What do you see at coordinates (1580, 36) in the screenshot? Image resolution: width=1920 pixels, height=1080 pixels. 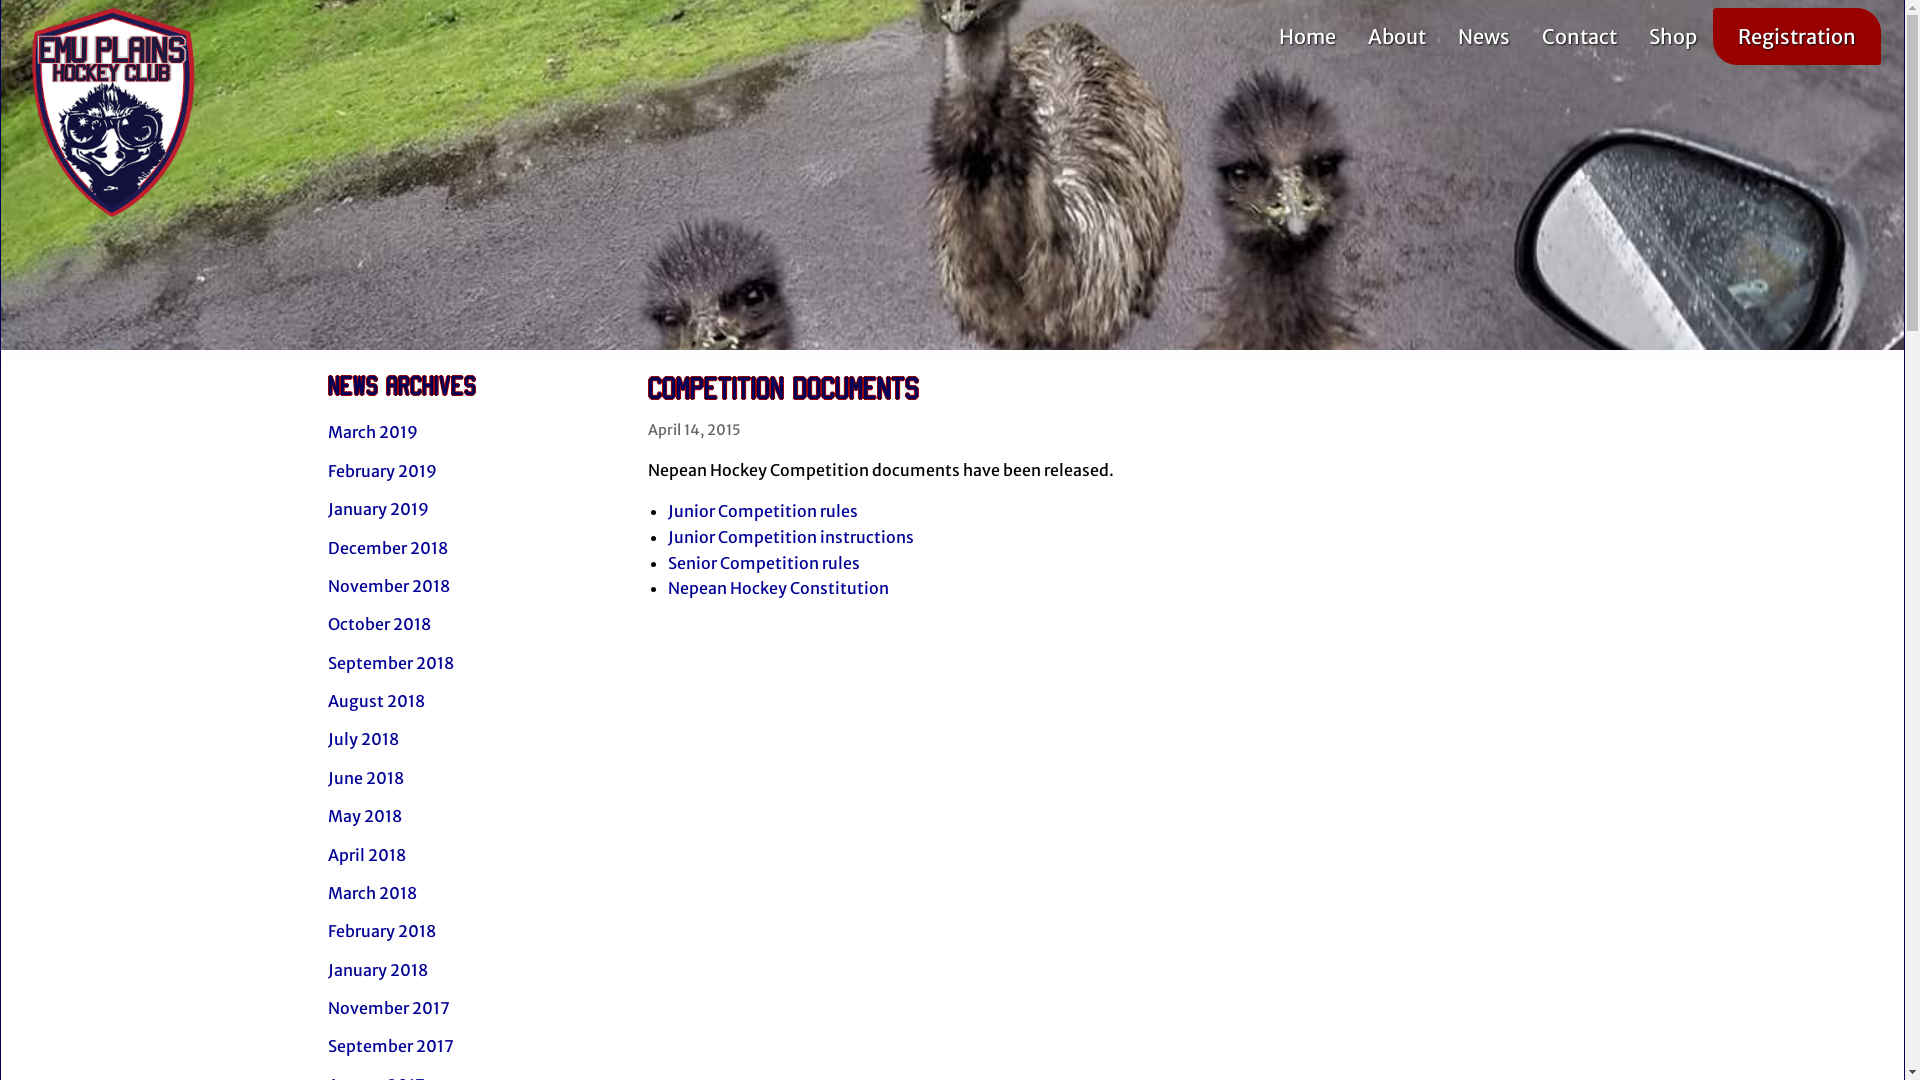 I see `Contact` at bounding box center [1580, 36].